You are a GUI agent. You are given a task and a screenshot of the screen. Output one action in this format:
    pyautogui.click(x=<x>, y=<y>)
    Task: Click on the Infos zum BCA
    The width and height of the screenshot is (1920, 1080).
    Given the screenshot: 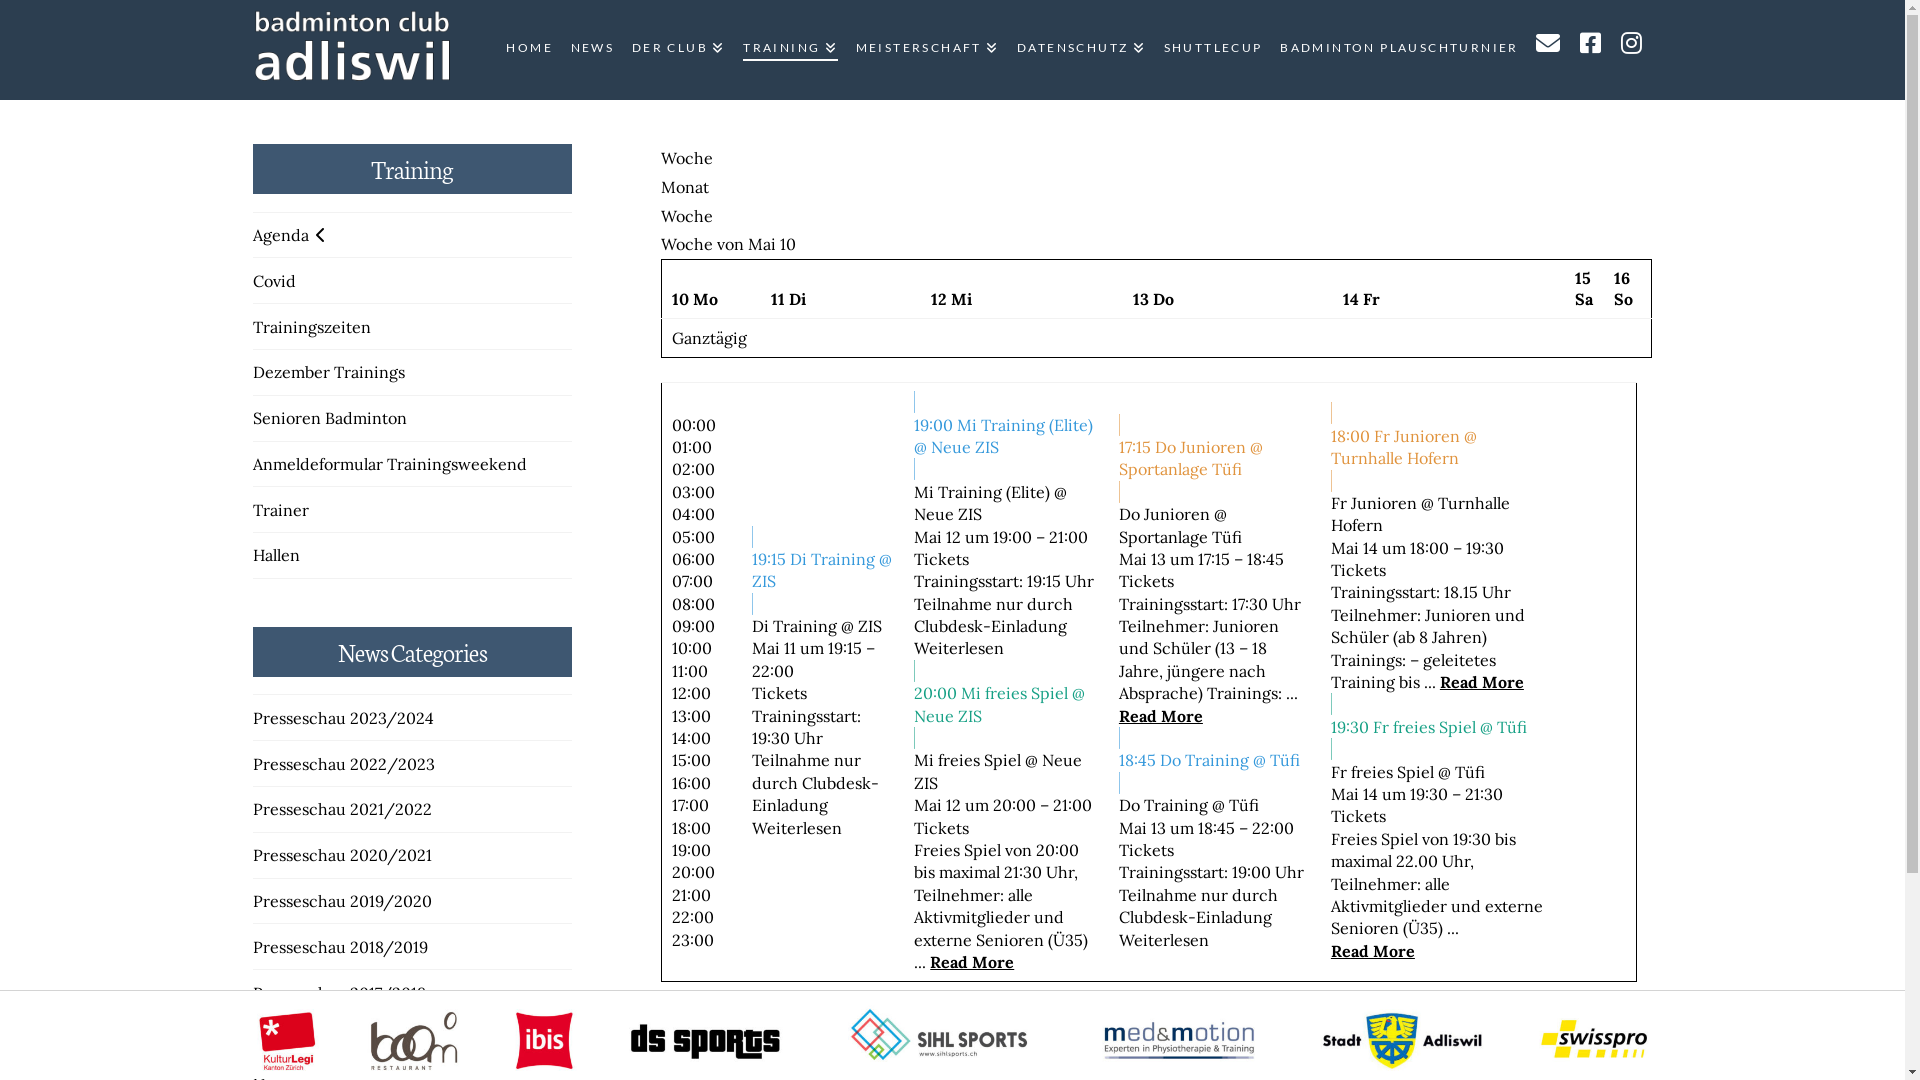 What is the action you would take?
    pyautogui.click(x=352, y=45)
    